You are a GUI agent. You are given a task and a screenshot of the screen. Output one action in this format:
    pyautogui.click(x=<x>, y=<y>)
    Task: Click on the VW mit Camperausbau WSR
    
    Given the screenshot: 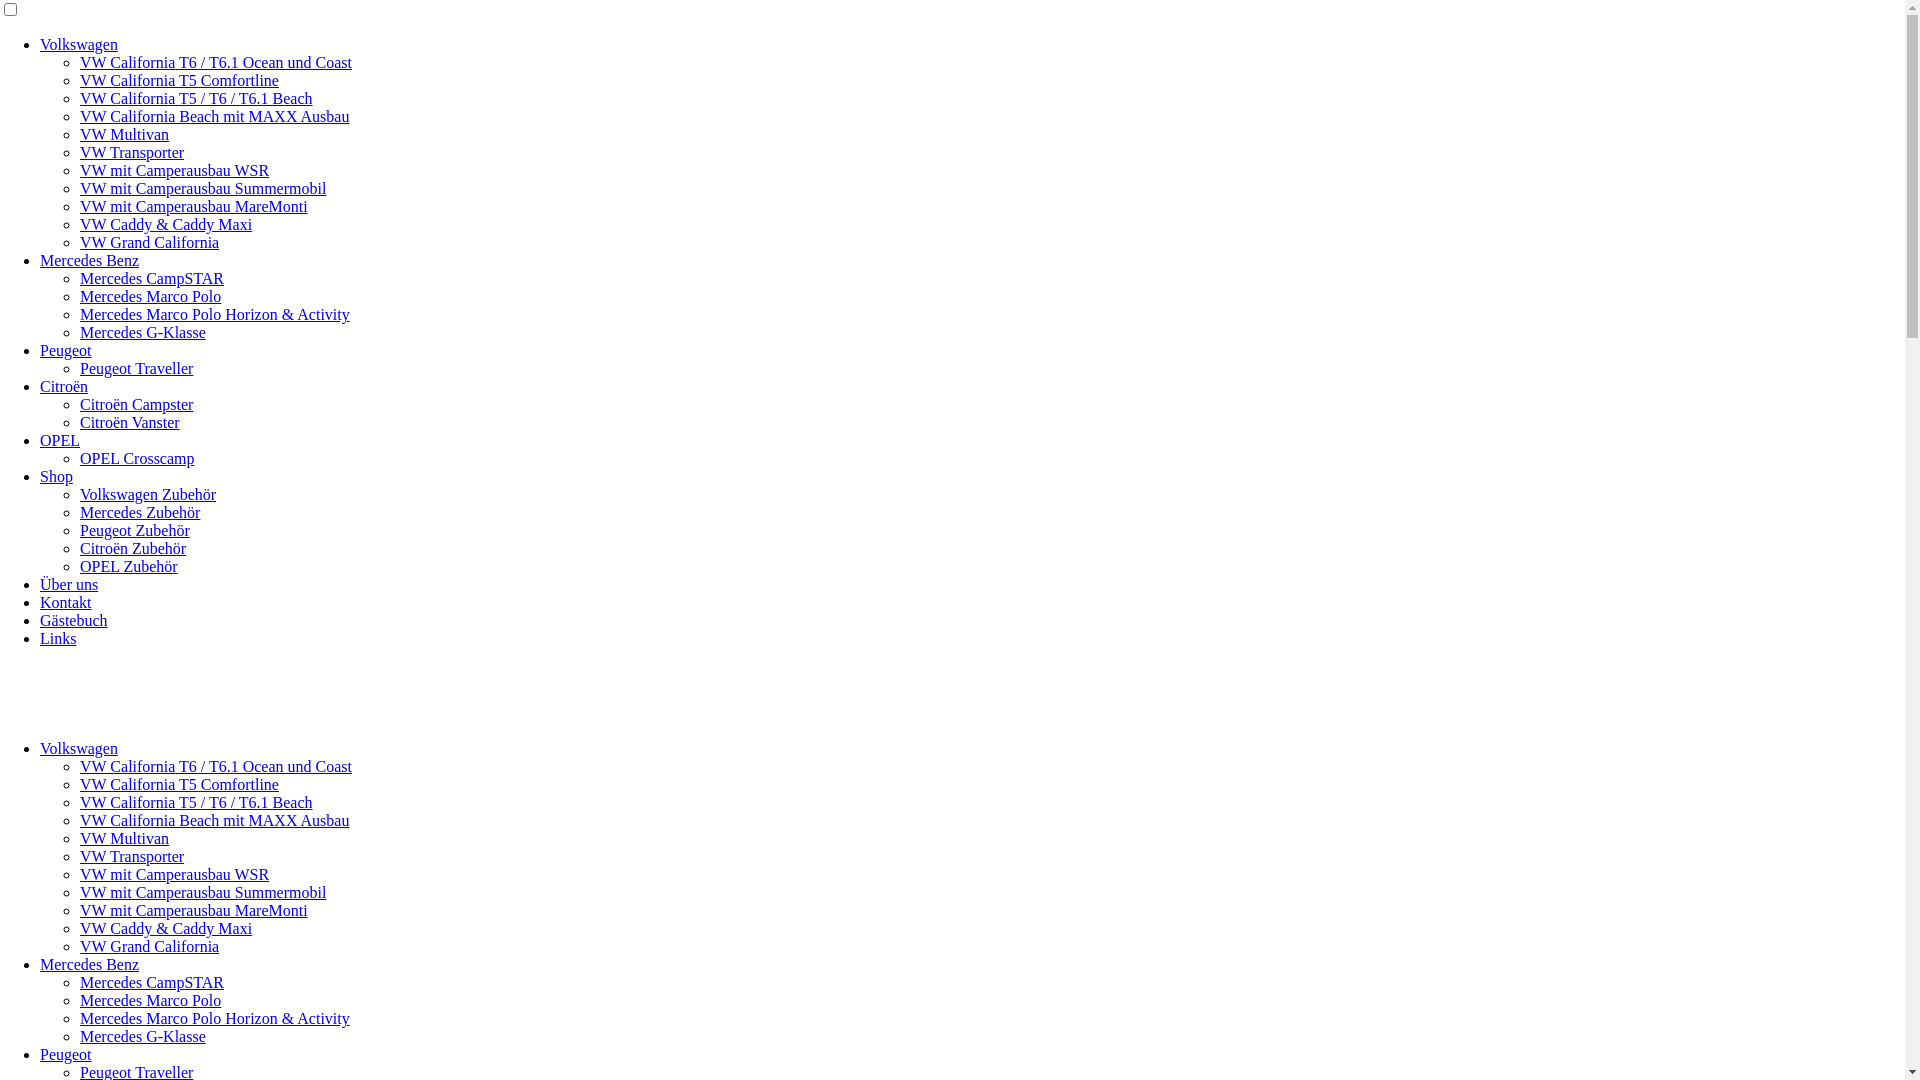 What is the action you would take?
    pyautogui.click(x=174, y=874)
    